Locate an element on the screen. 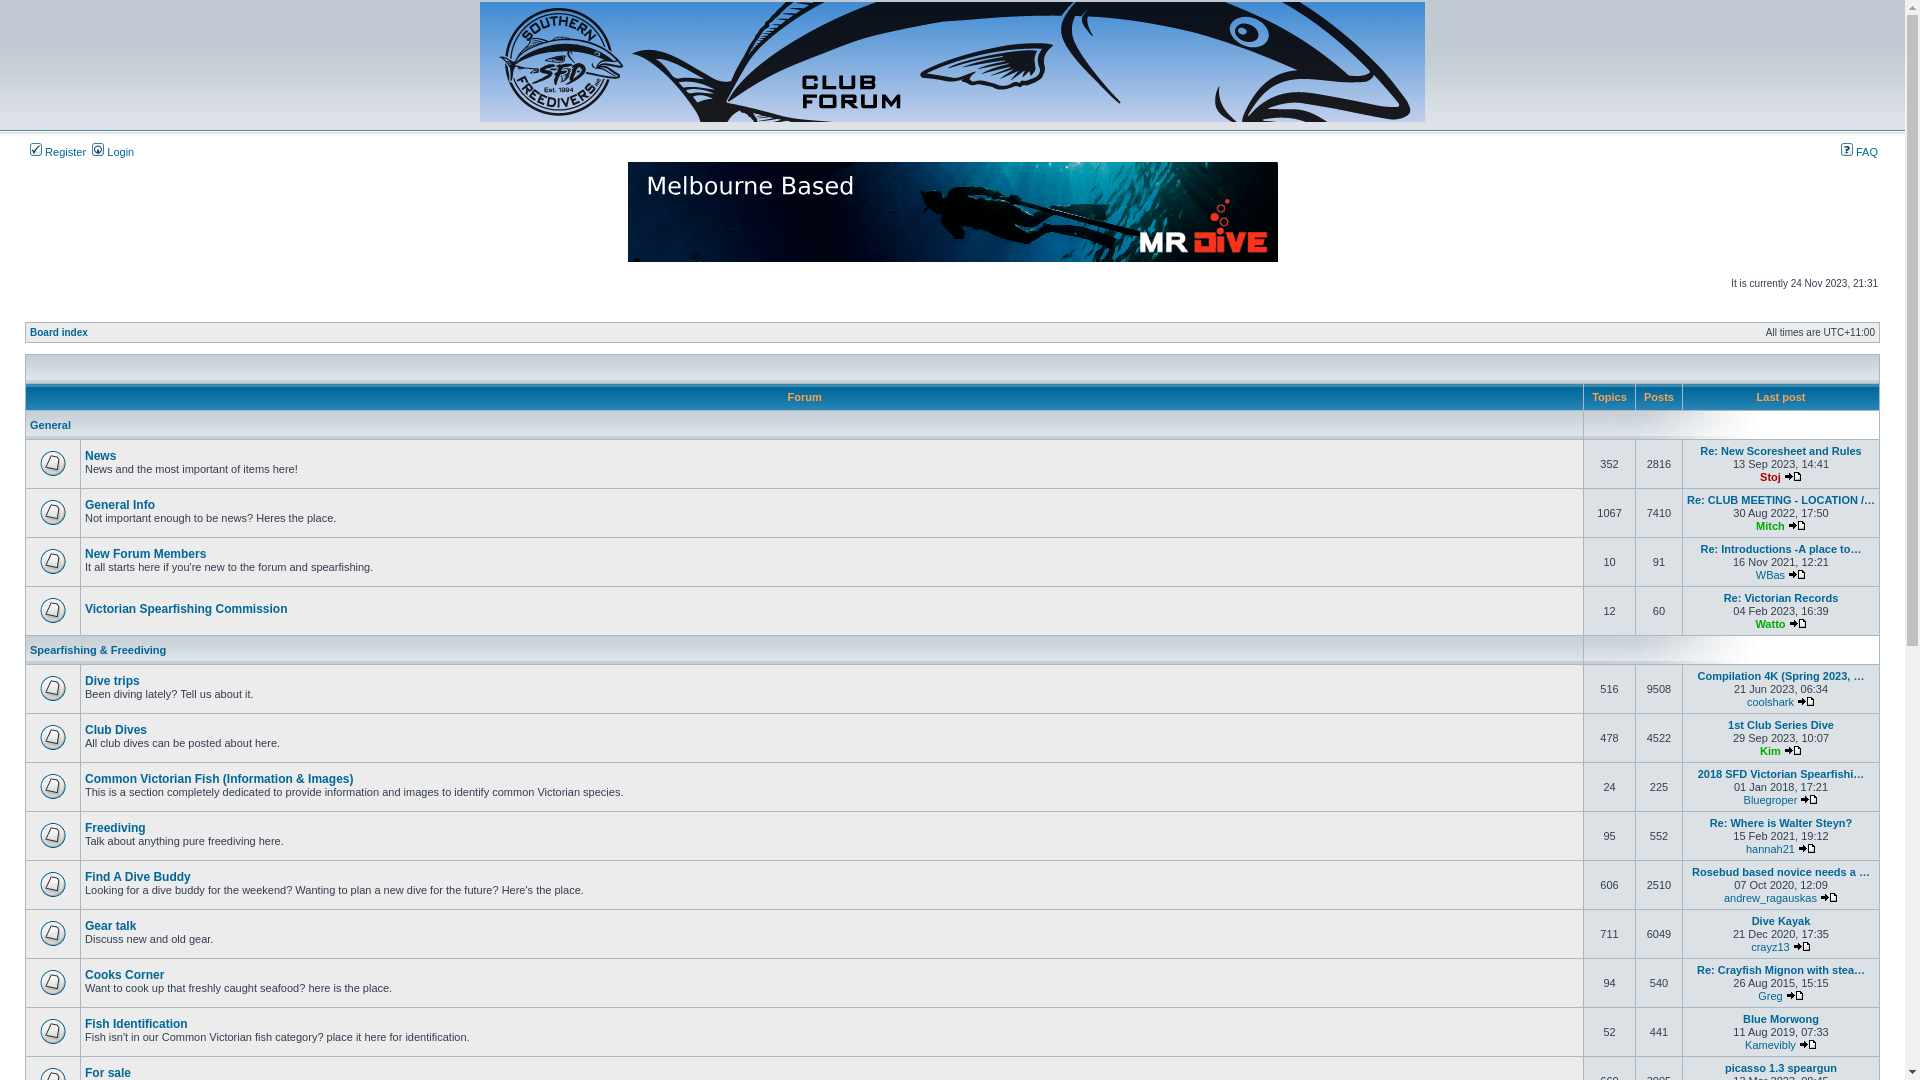 The height and width of the screenshot is (1080, 1920). Register is located at coordinates (58, 152).